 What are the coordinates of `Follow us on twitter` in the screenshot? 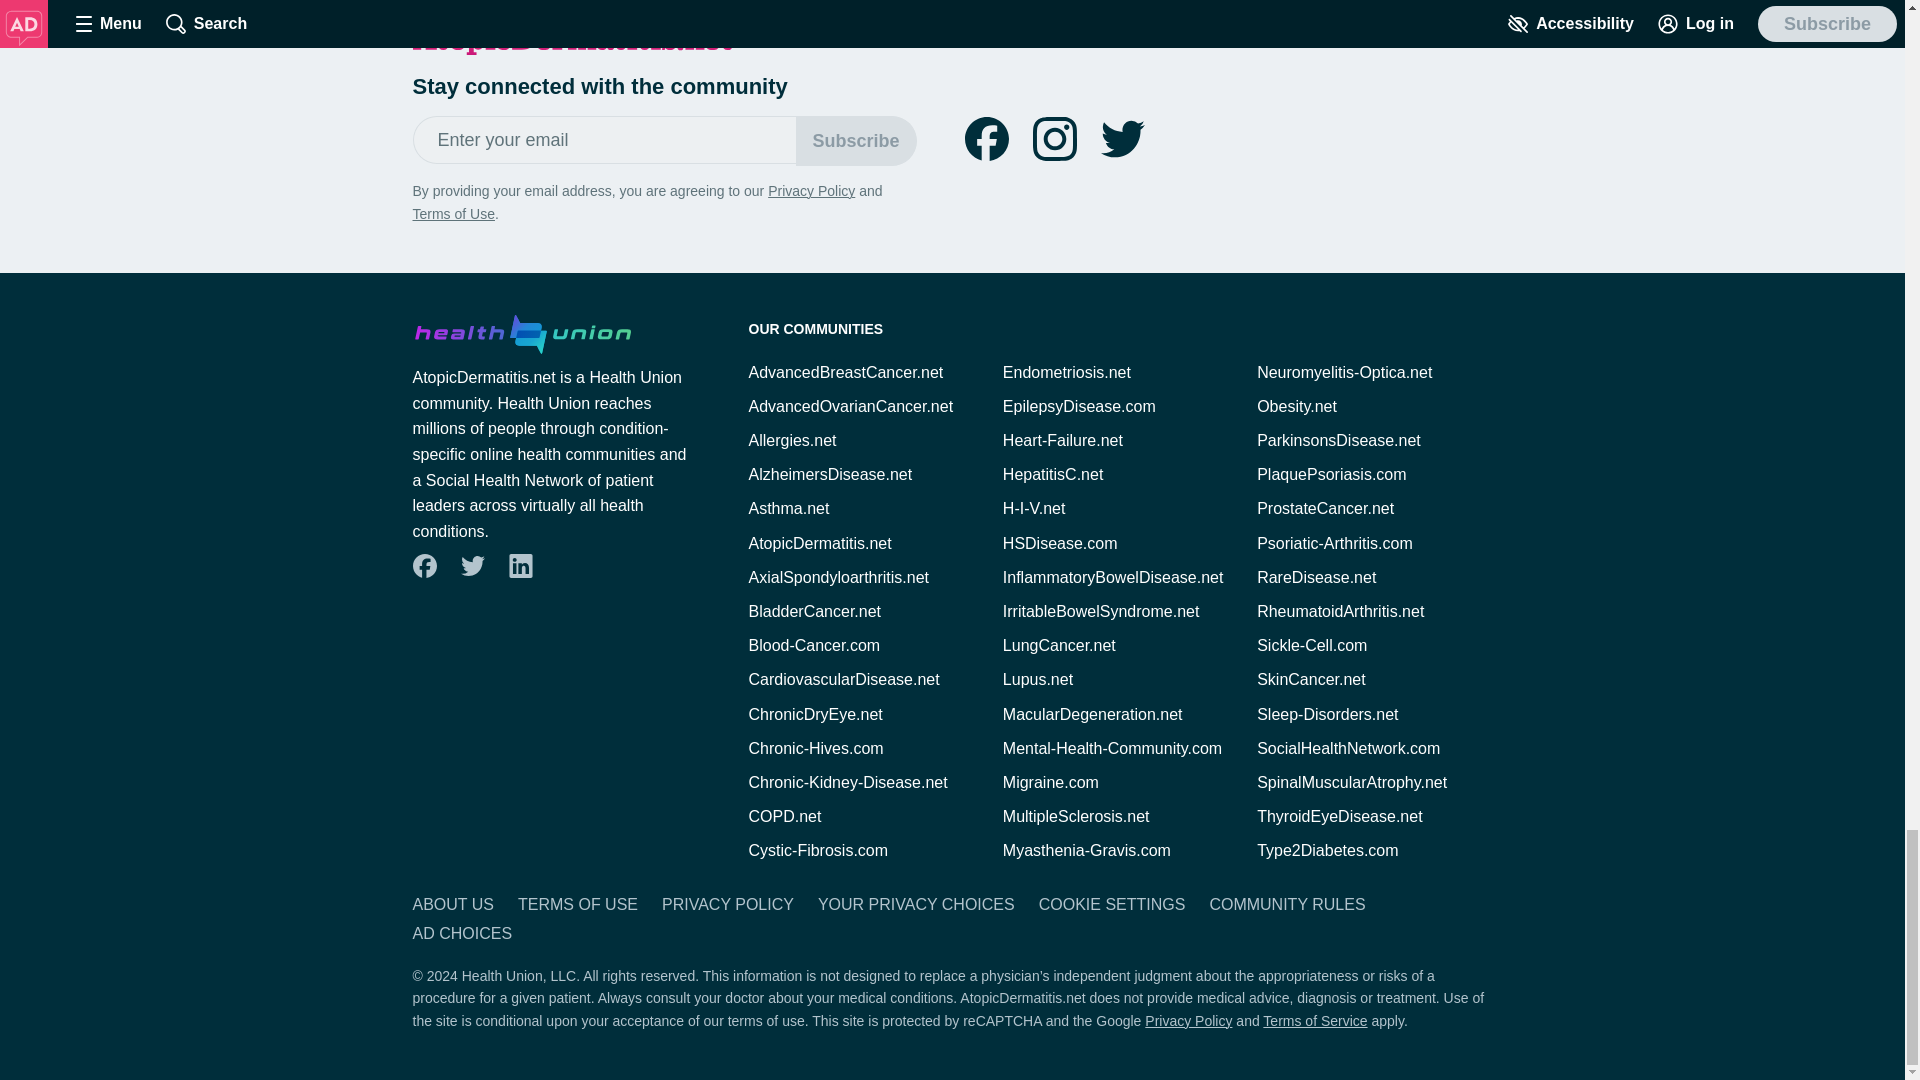 It's located at (472, 566).